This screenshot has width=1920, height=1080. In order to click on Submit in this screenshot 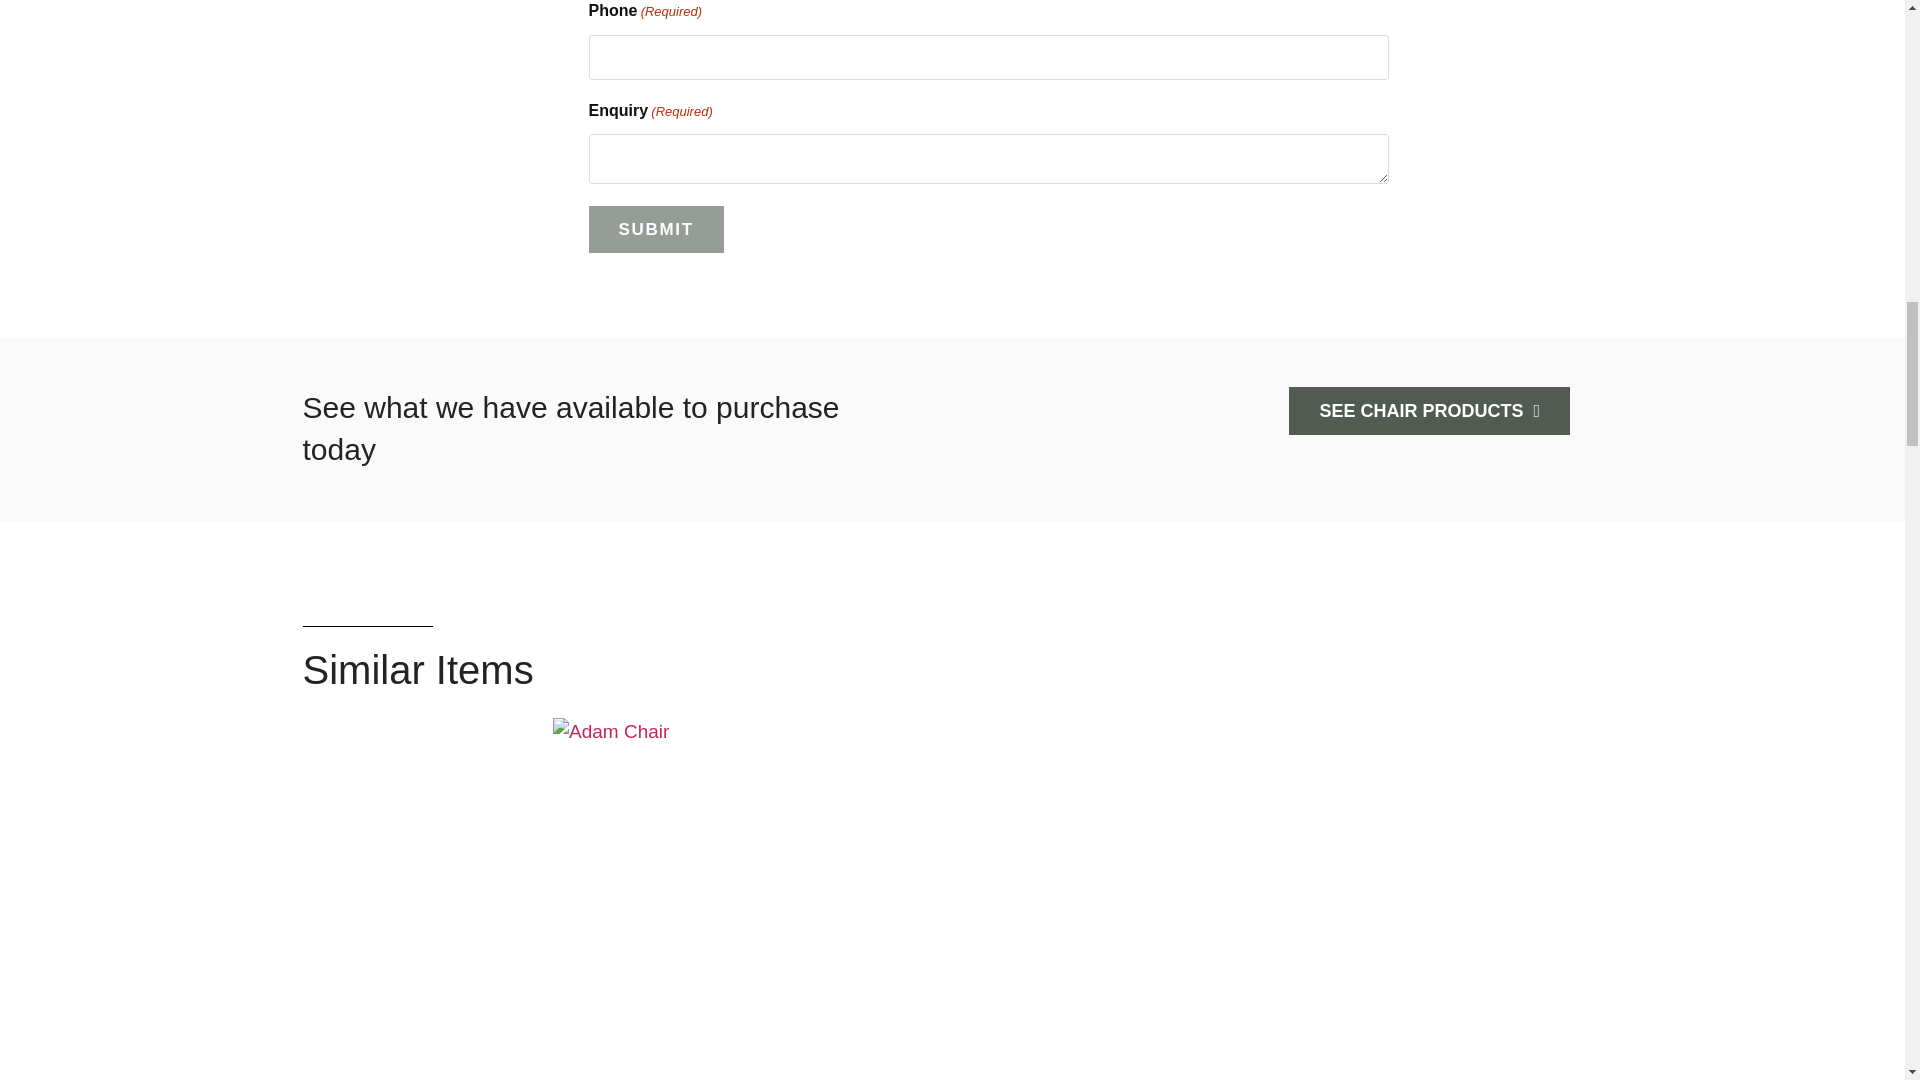, I will do `click(655, 229)`.